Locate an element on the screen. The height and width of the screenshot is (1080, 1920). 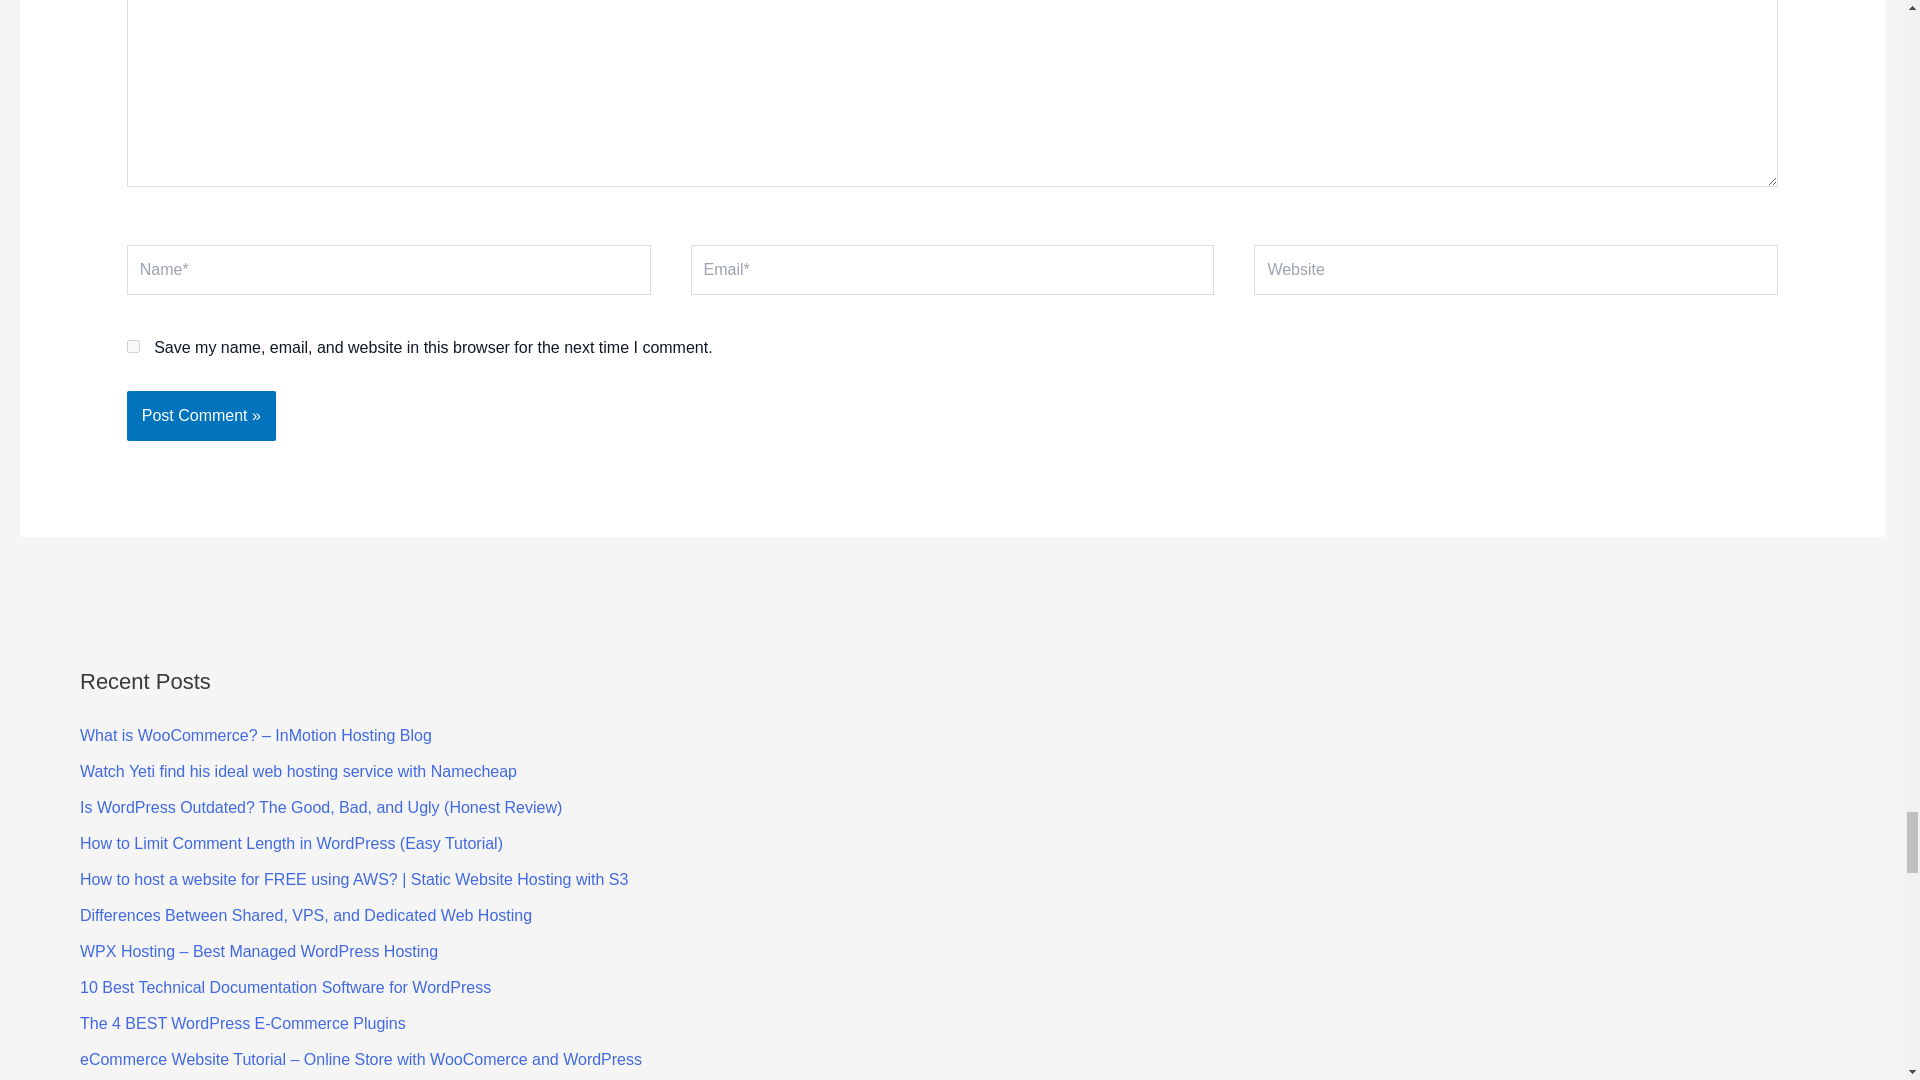
Watch Yeti find his ideal web hosting service with Namecheap is located at coordinates (298, 770).